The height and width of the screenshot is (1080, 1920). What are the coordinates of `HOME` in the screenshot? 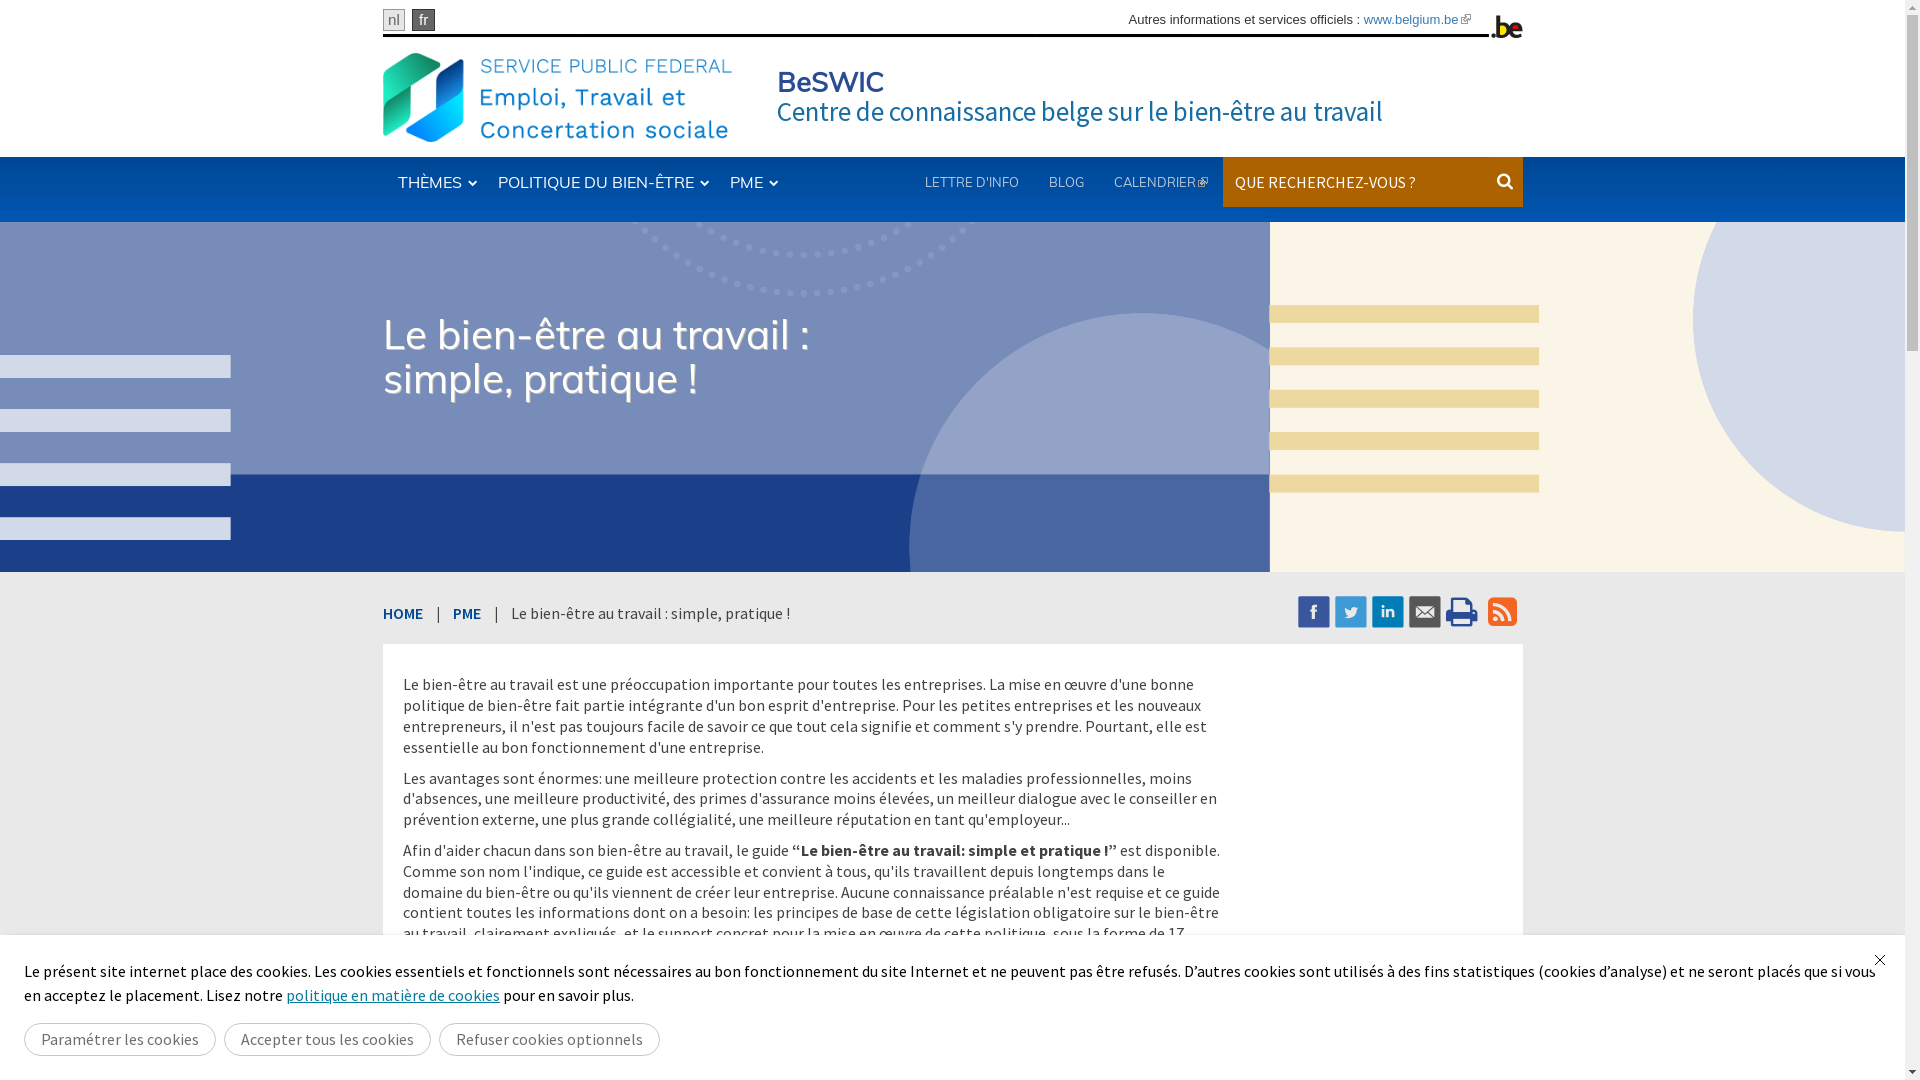 It's located at (402, 613).